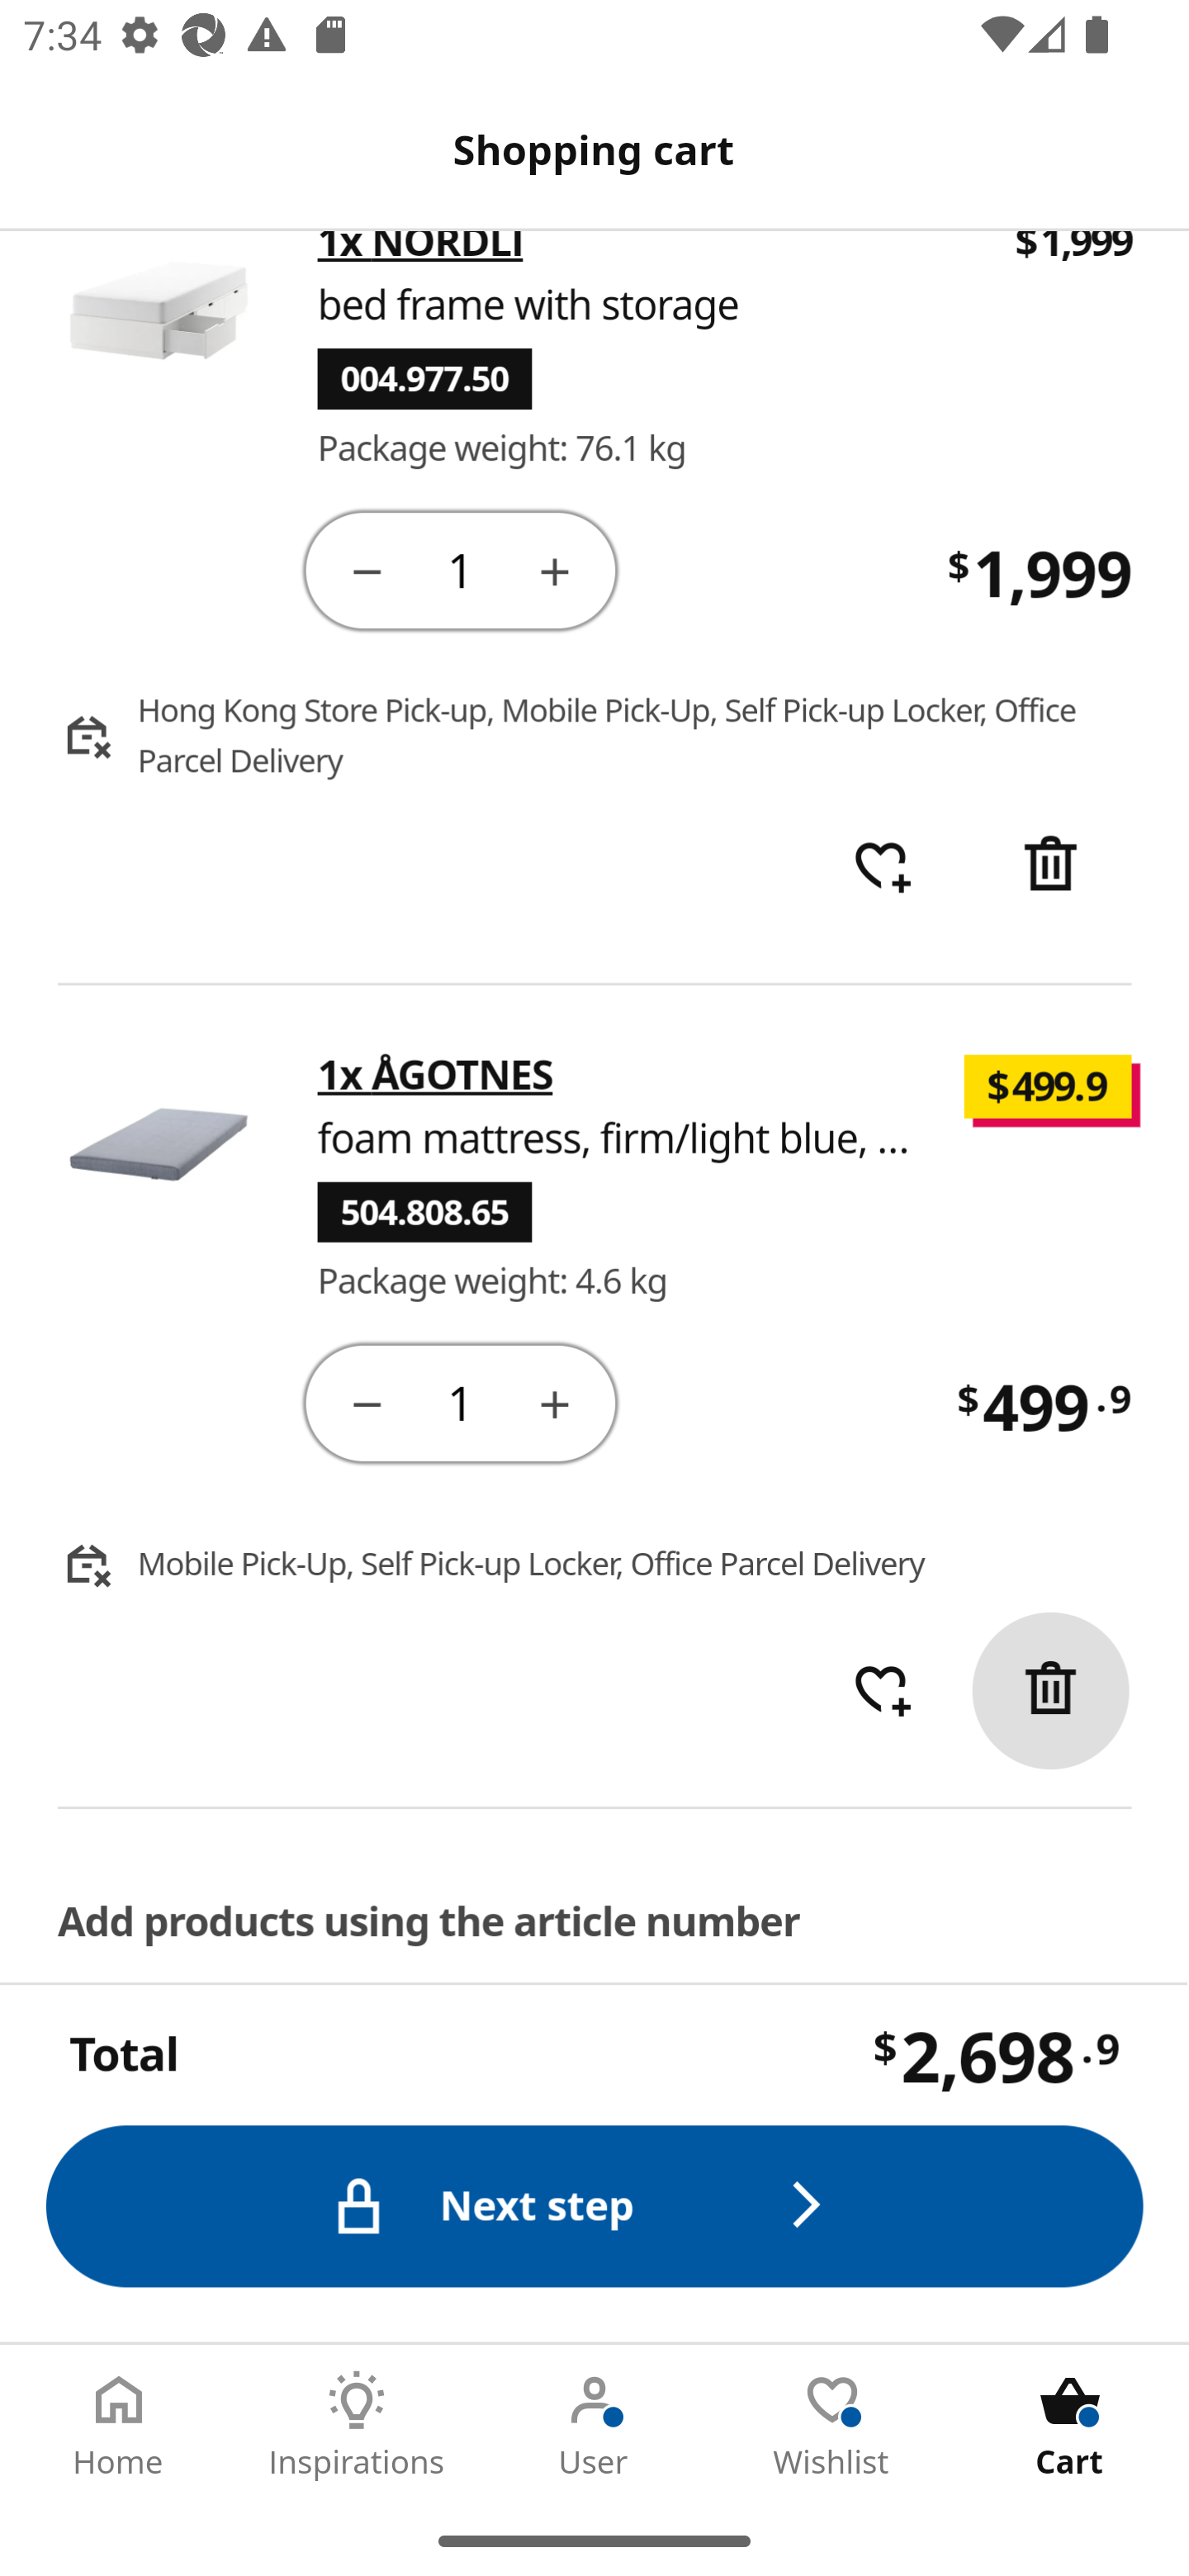 Image resolution: width=1189 pixels, height=2576 pixels. What do you see at coordinates (436, 1077) in the screenshot?
I see `1x  ÅGOTNES 1x  ÅGOTNES` at bounding box center [436, 1077].